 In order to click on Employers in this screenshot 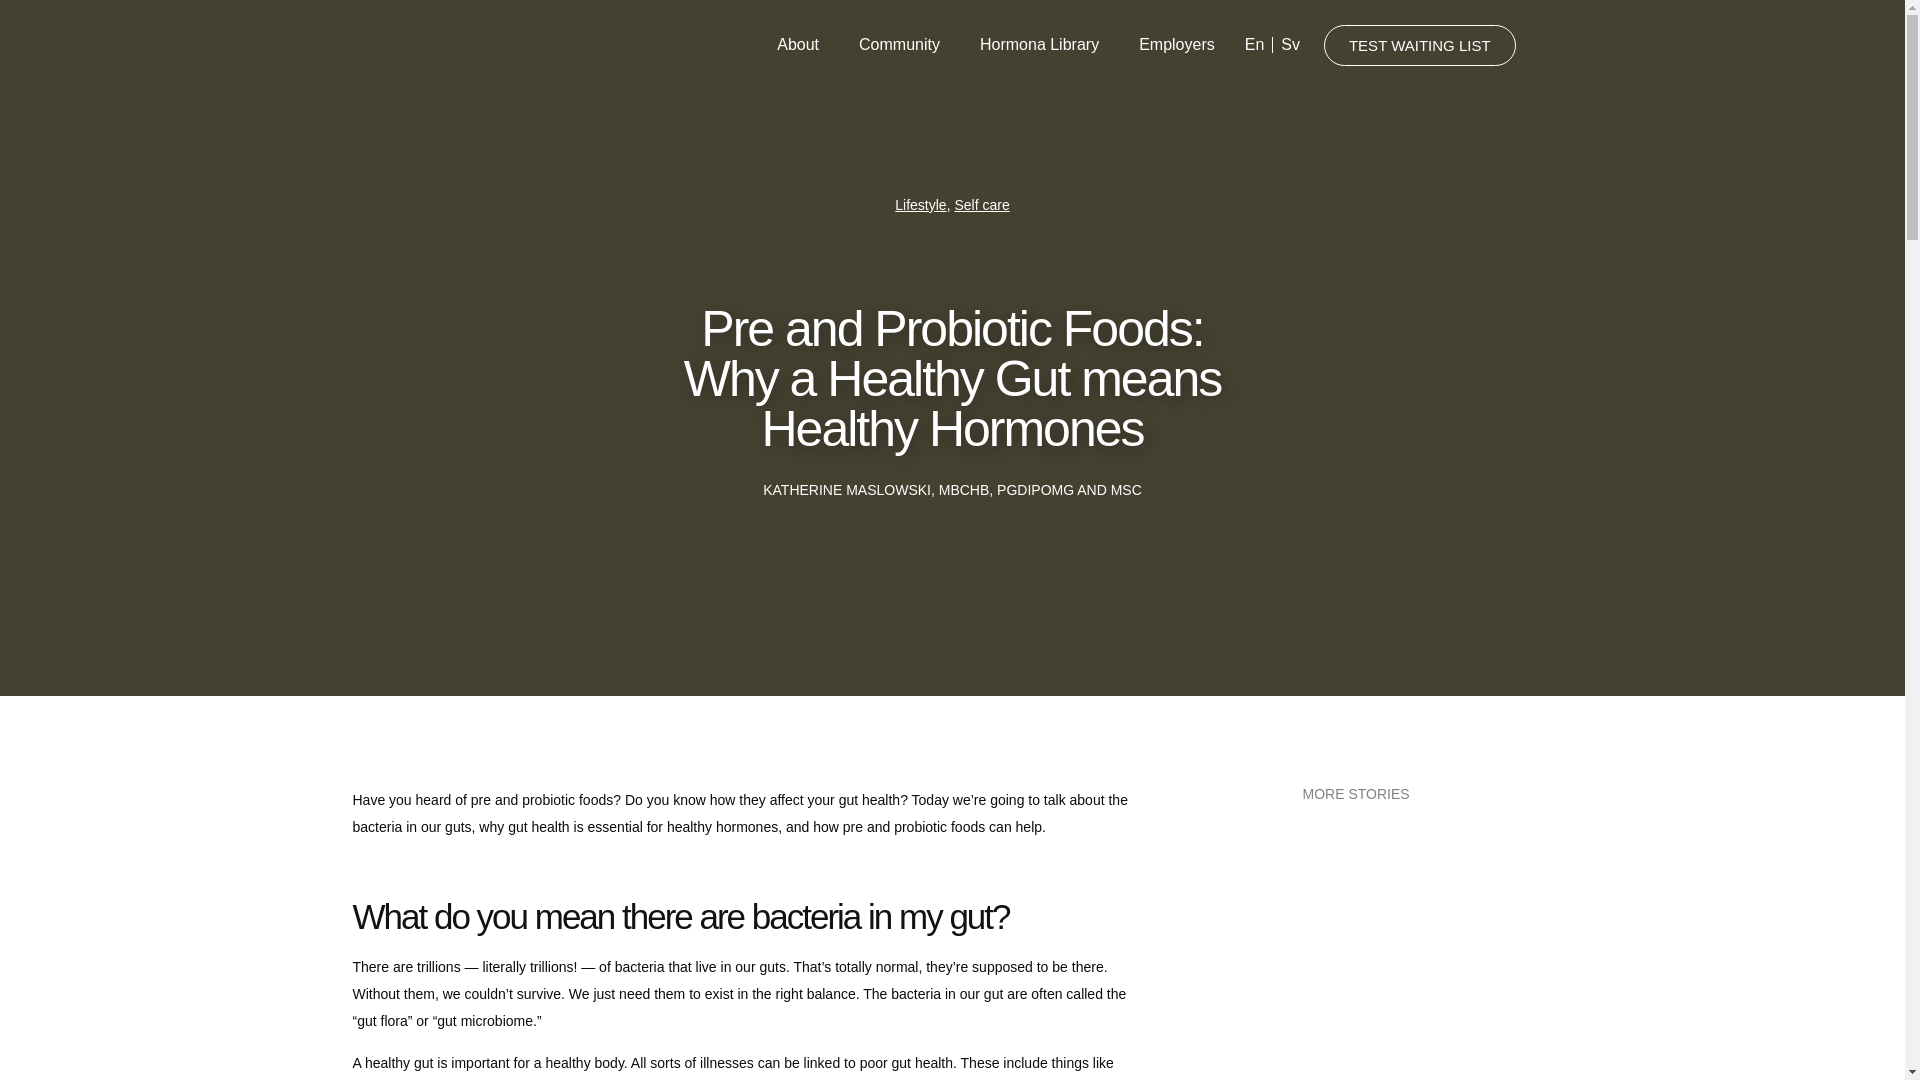, I will do `click(1176, 44)`.